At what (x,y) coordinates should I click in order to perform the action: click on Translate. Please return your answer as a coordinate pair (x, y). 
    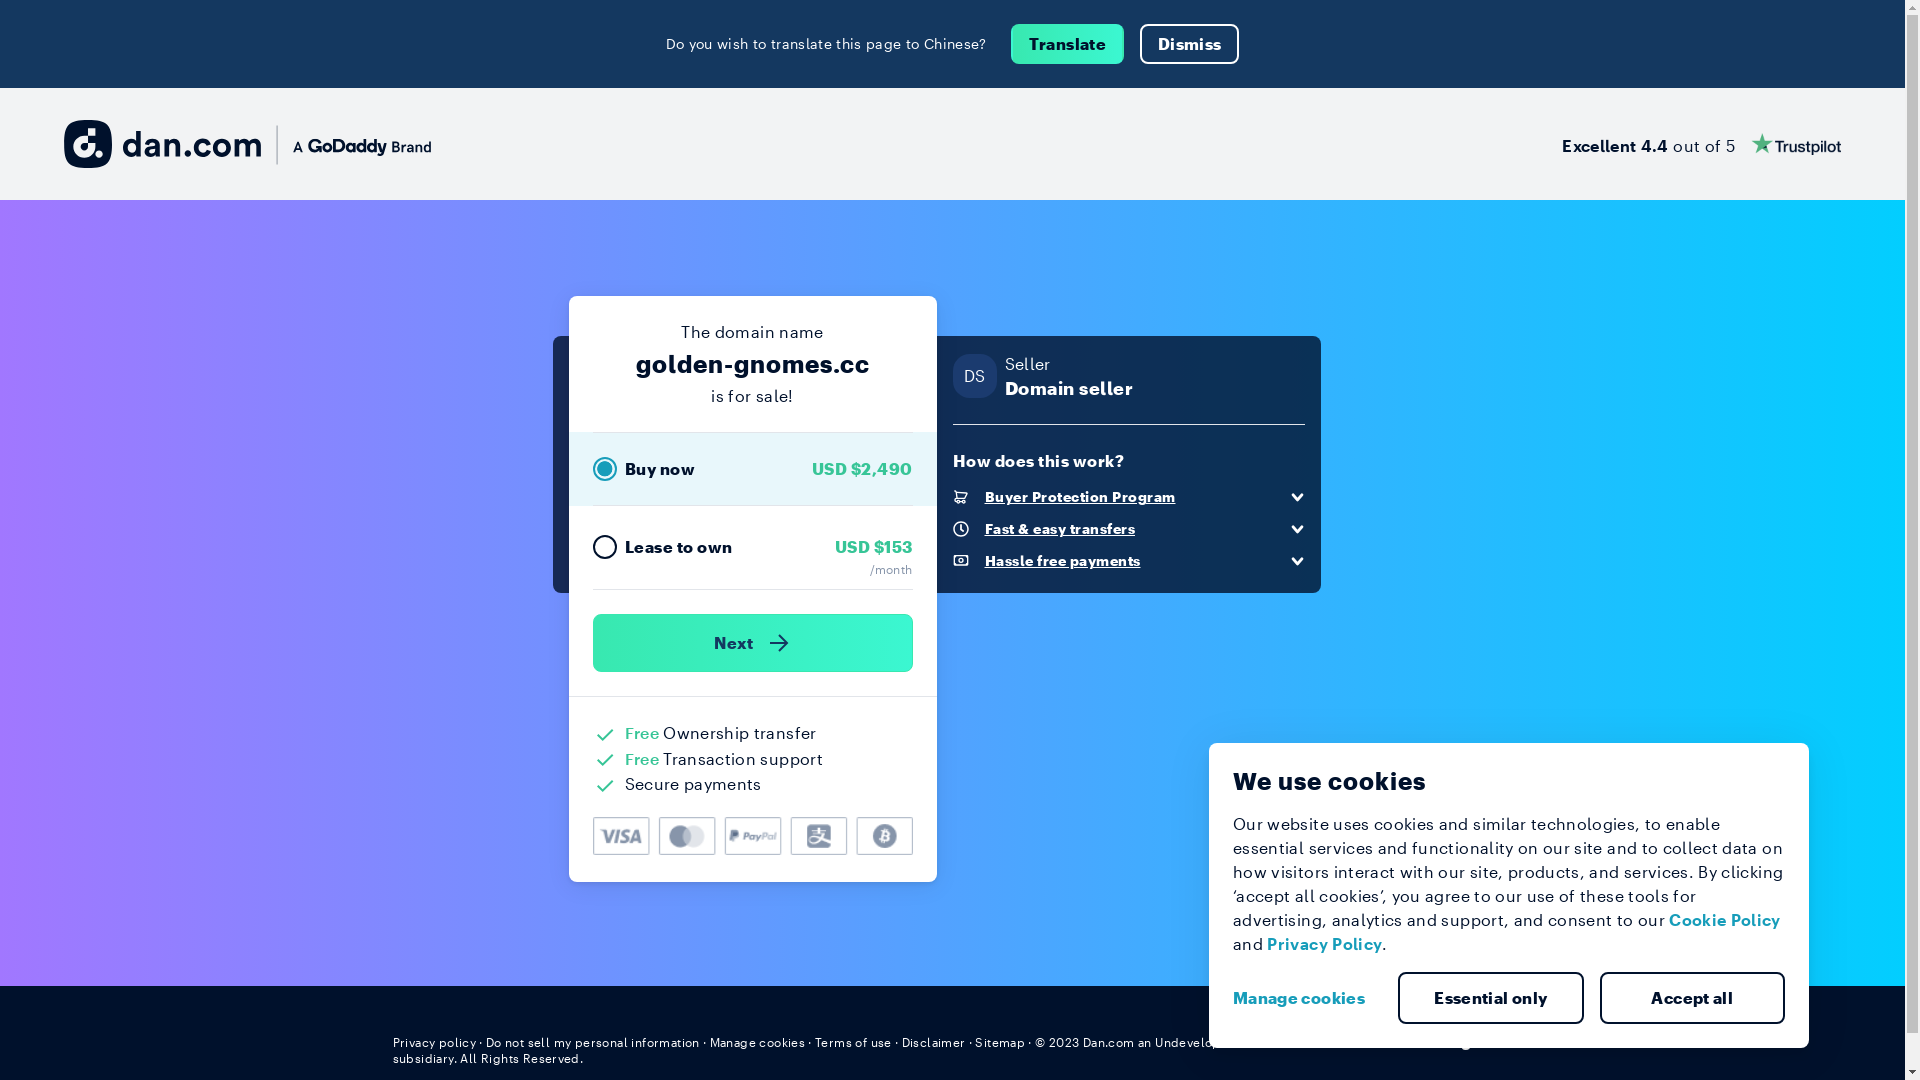
    Looking at the image, I should click on (1068, 44).